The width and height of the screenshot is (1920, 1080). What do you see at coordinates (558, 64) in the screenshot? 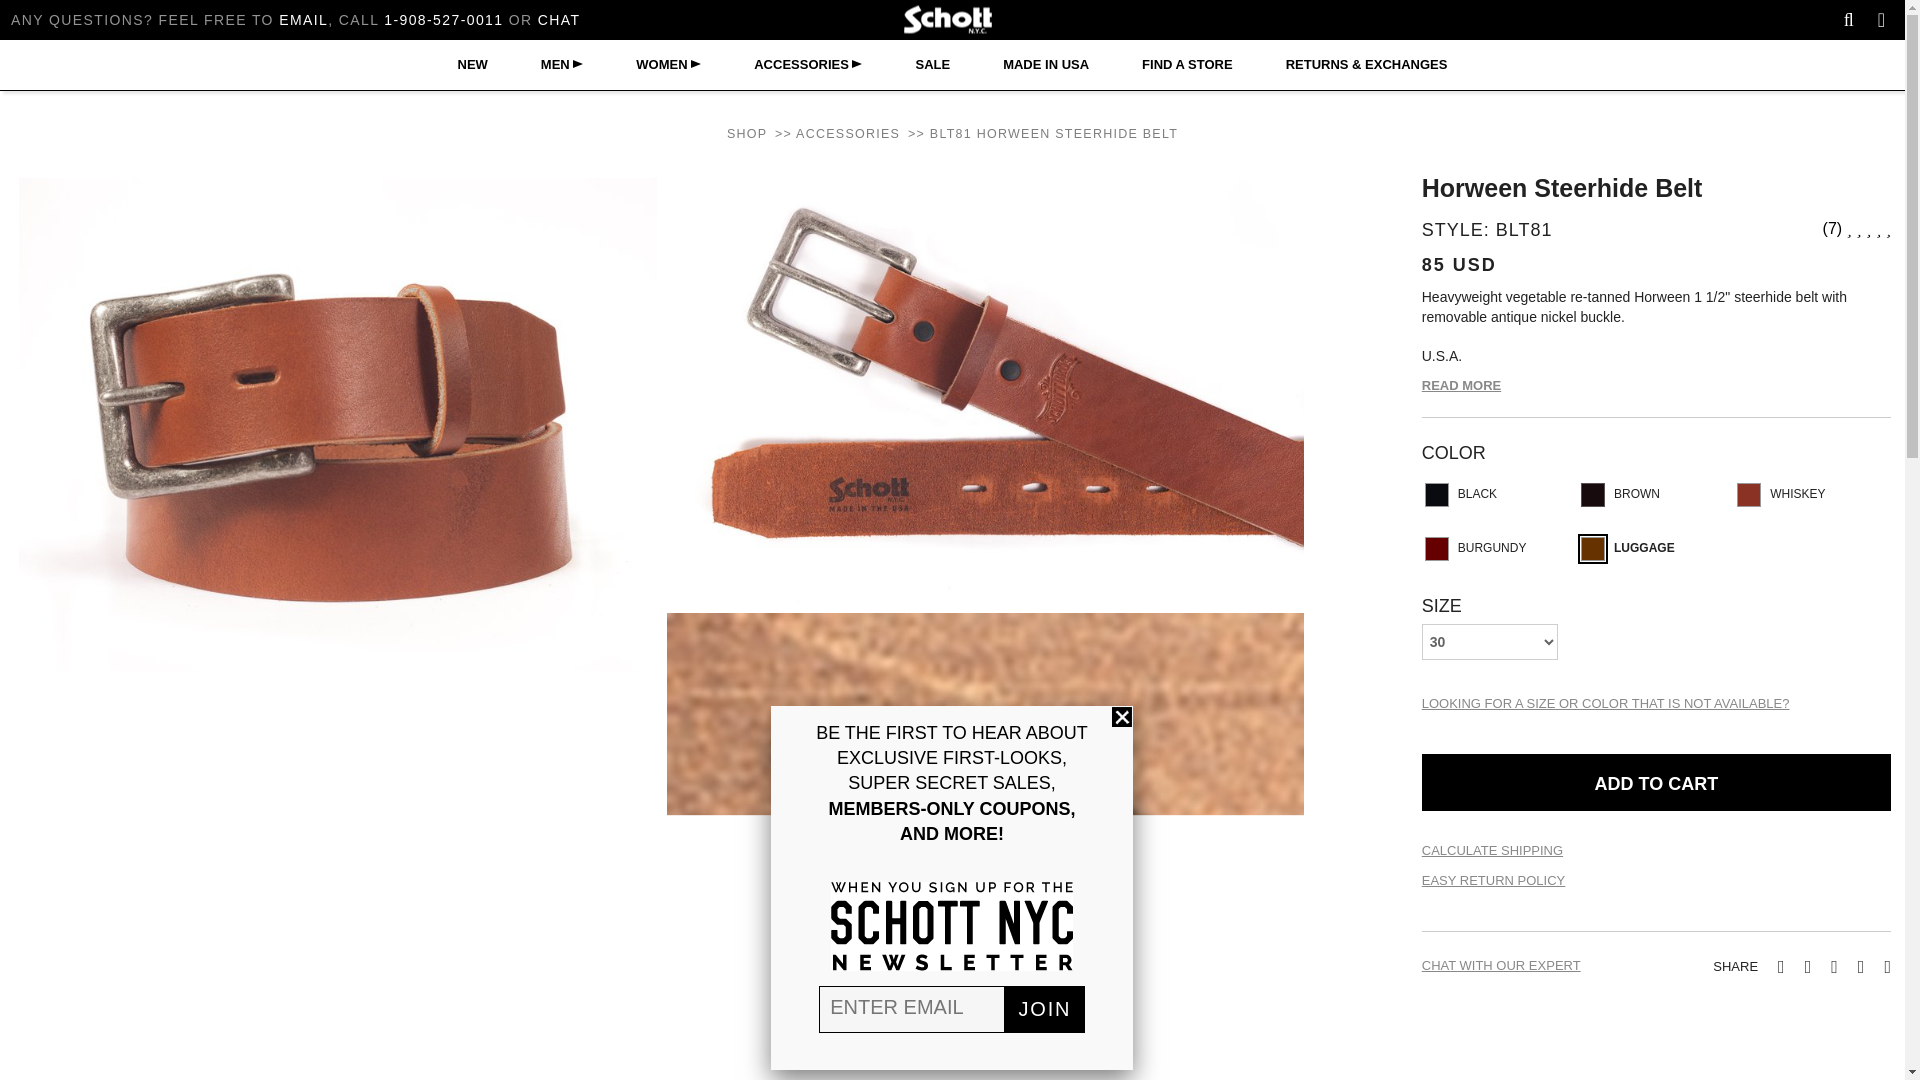
I see `MEN` at bounding box center [558, 64].